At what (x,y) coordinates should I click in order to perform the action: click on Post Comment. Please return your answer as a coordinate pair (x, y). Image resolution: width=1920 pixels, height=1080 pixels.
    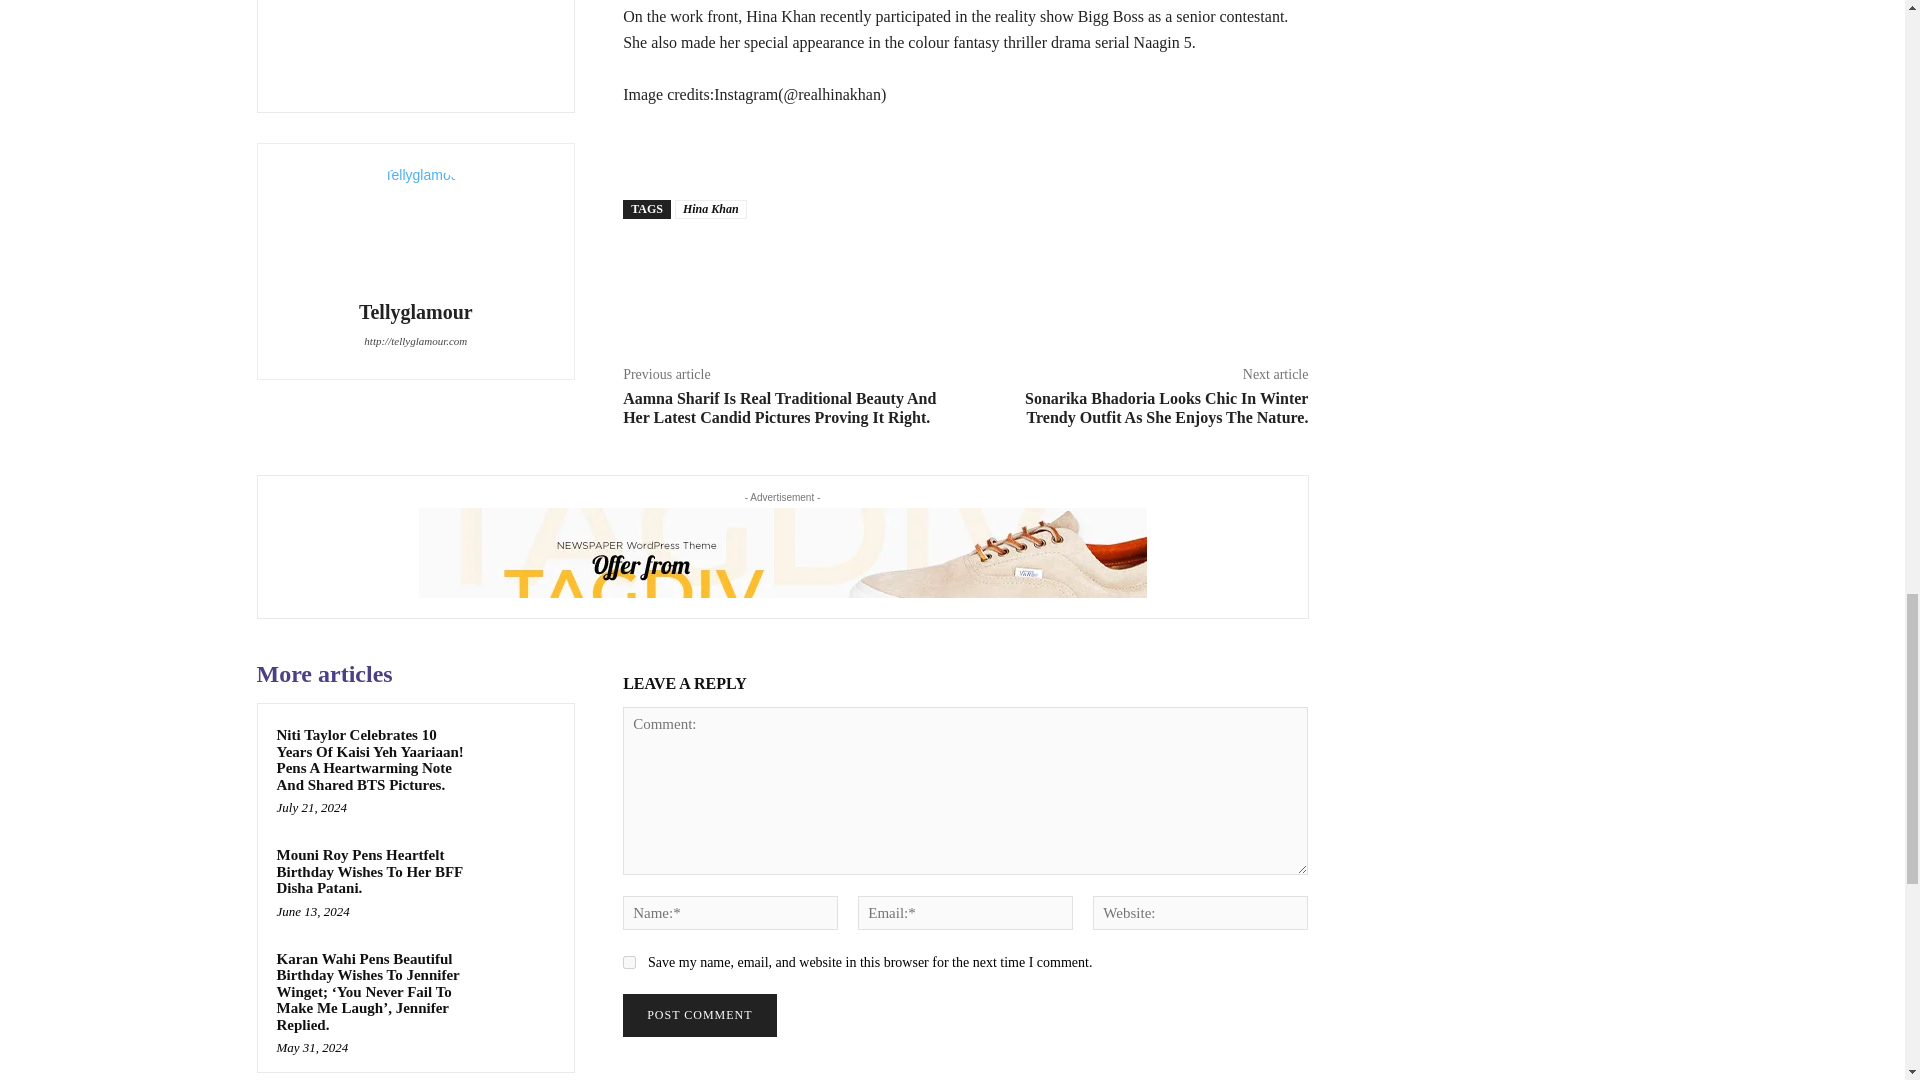
    Looking at the image, I should click on (698, 1014).